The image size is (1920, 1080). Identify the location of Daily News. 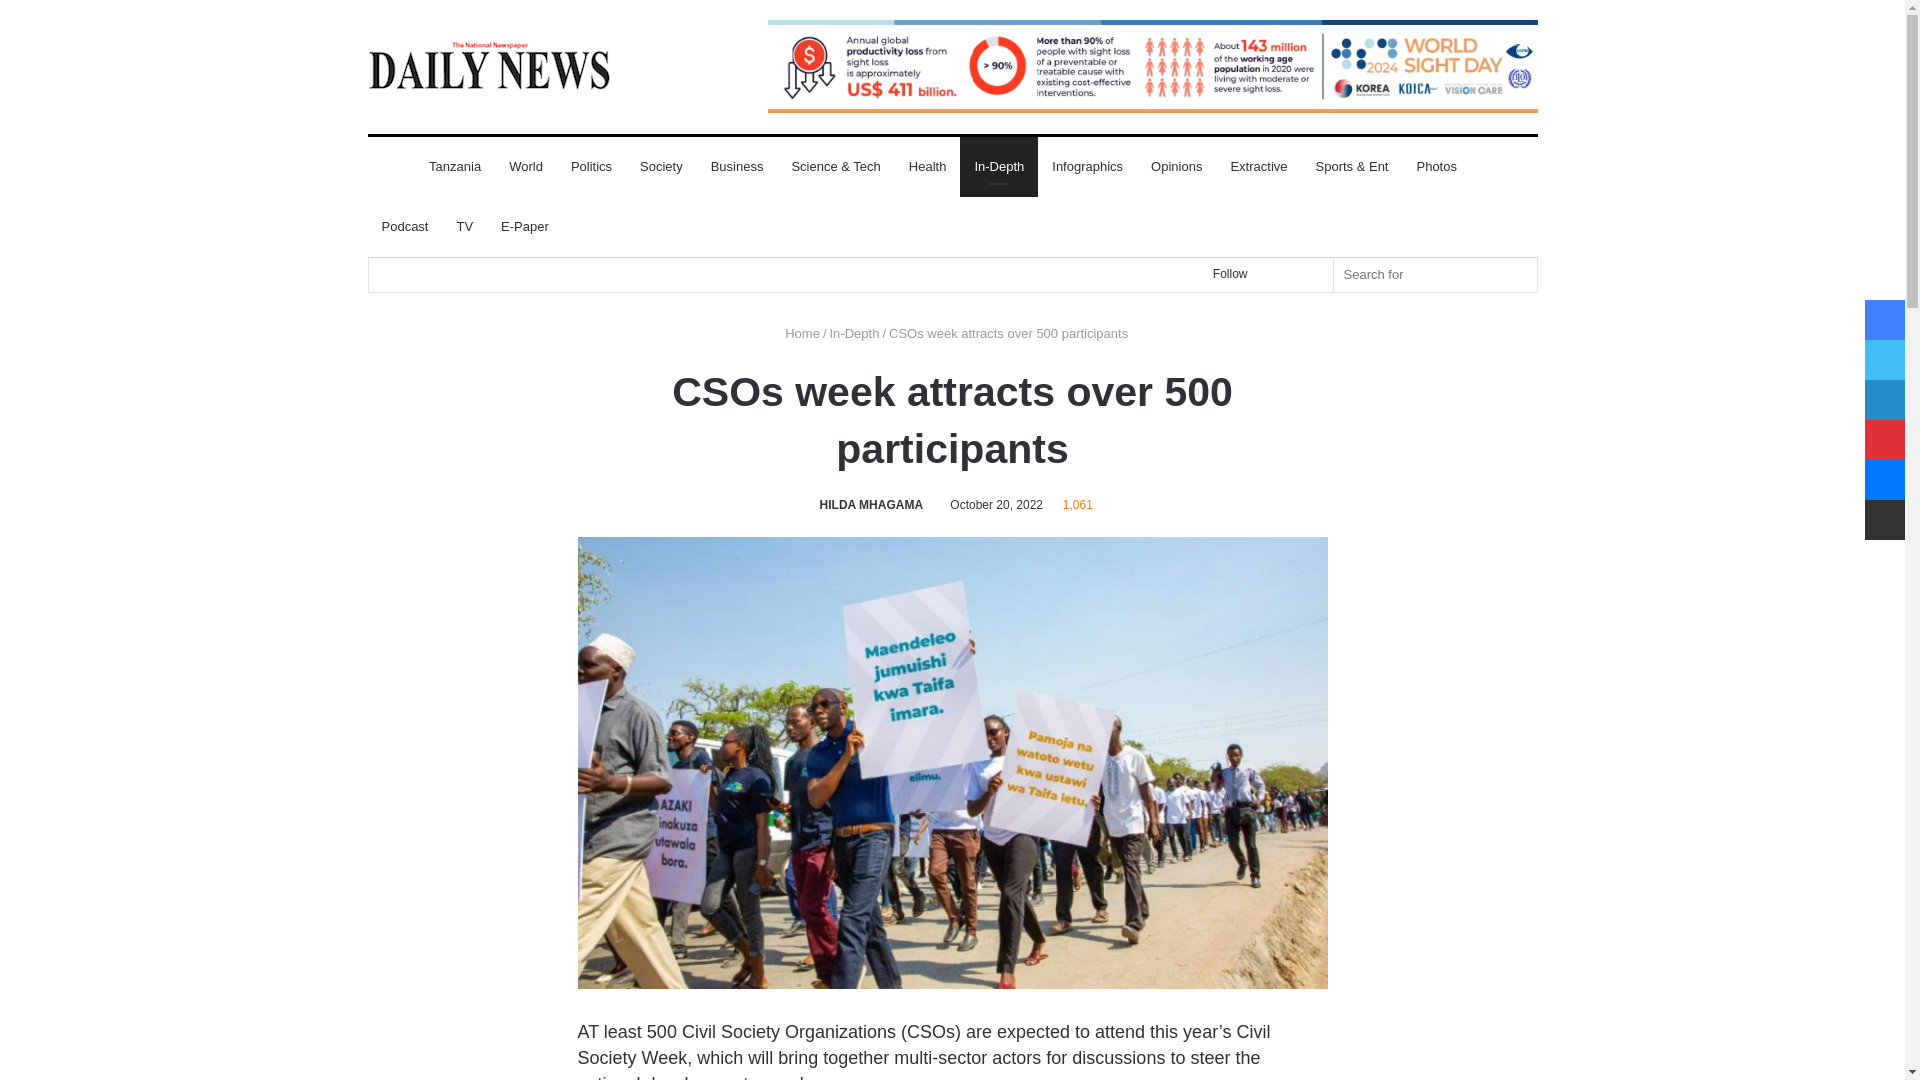
(489, 64).